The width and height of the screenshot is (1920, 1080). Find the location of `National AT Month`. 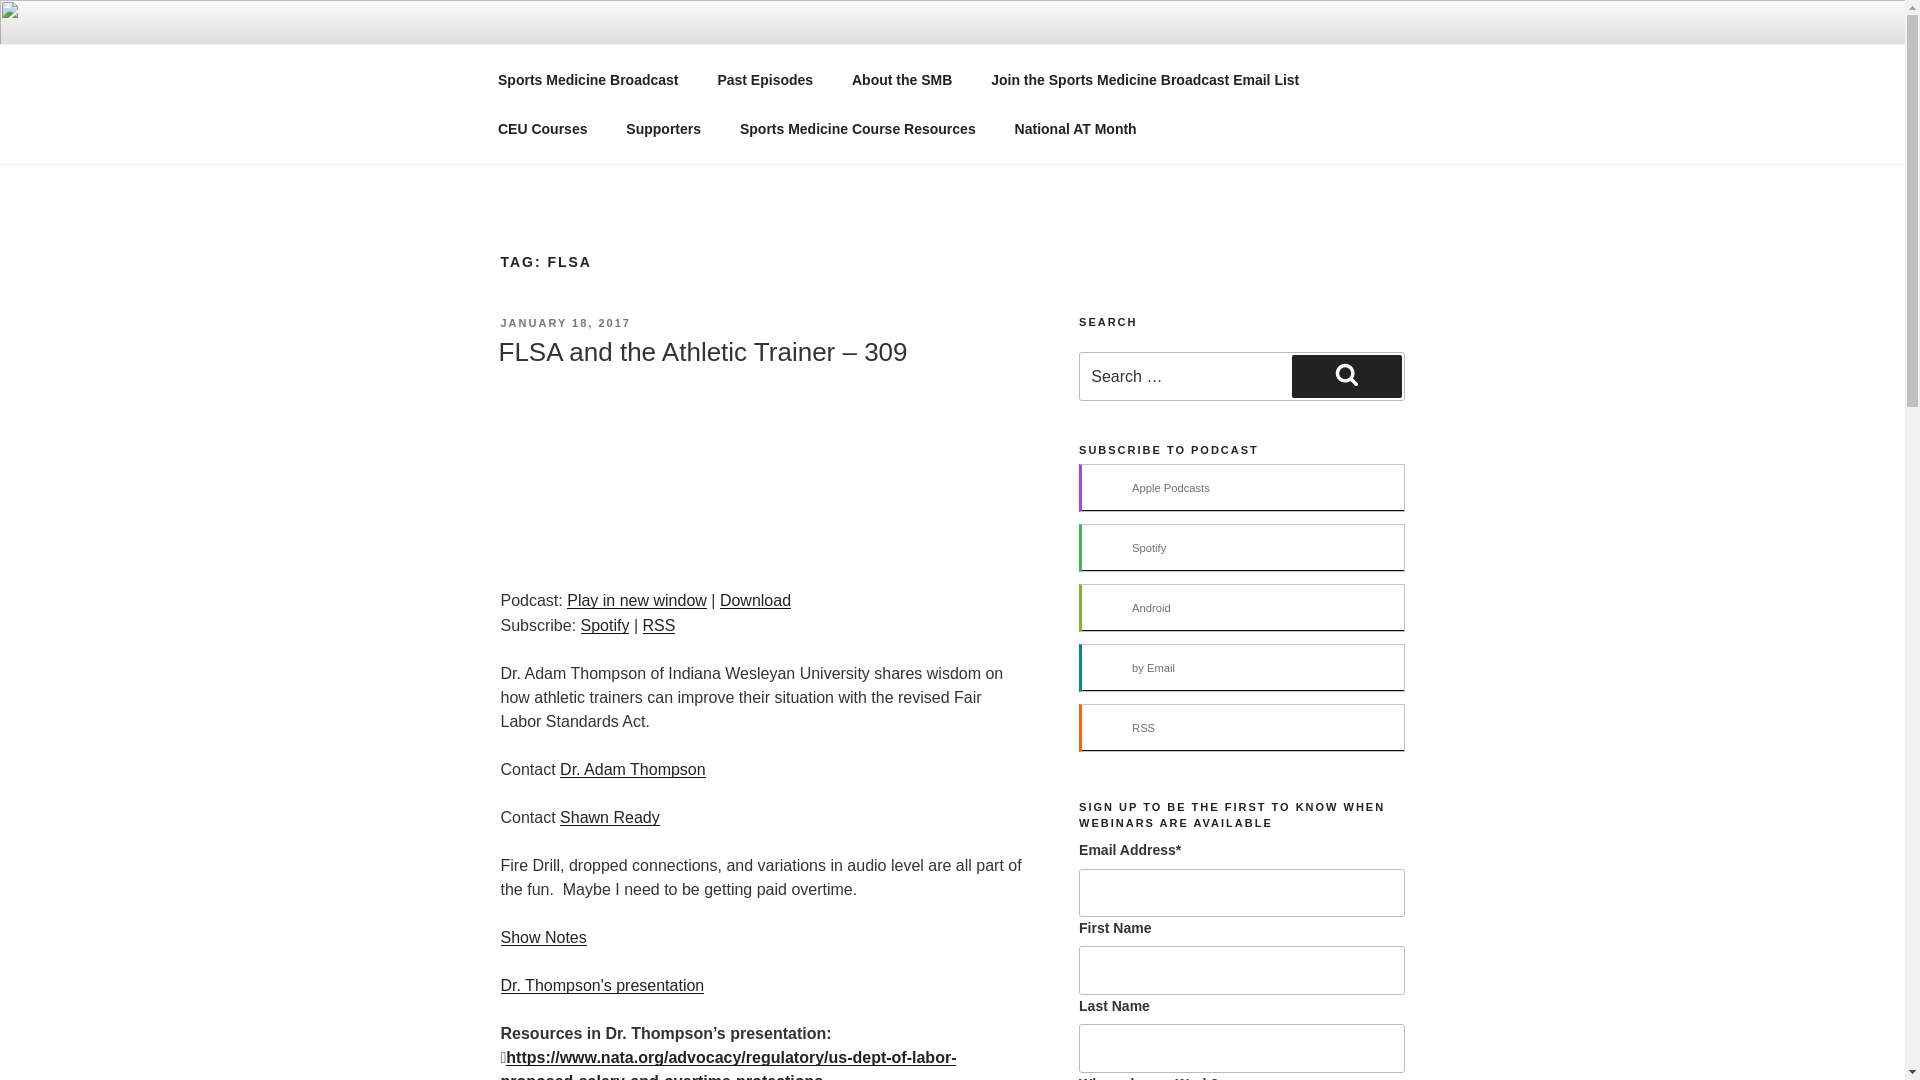

National AT Month is located at coordinates (1074, 128).